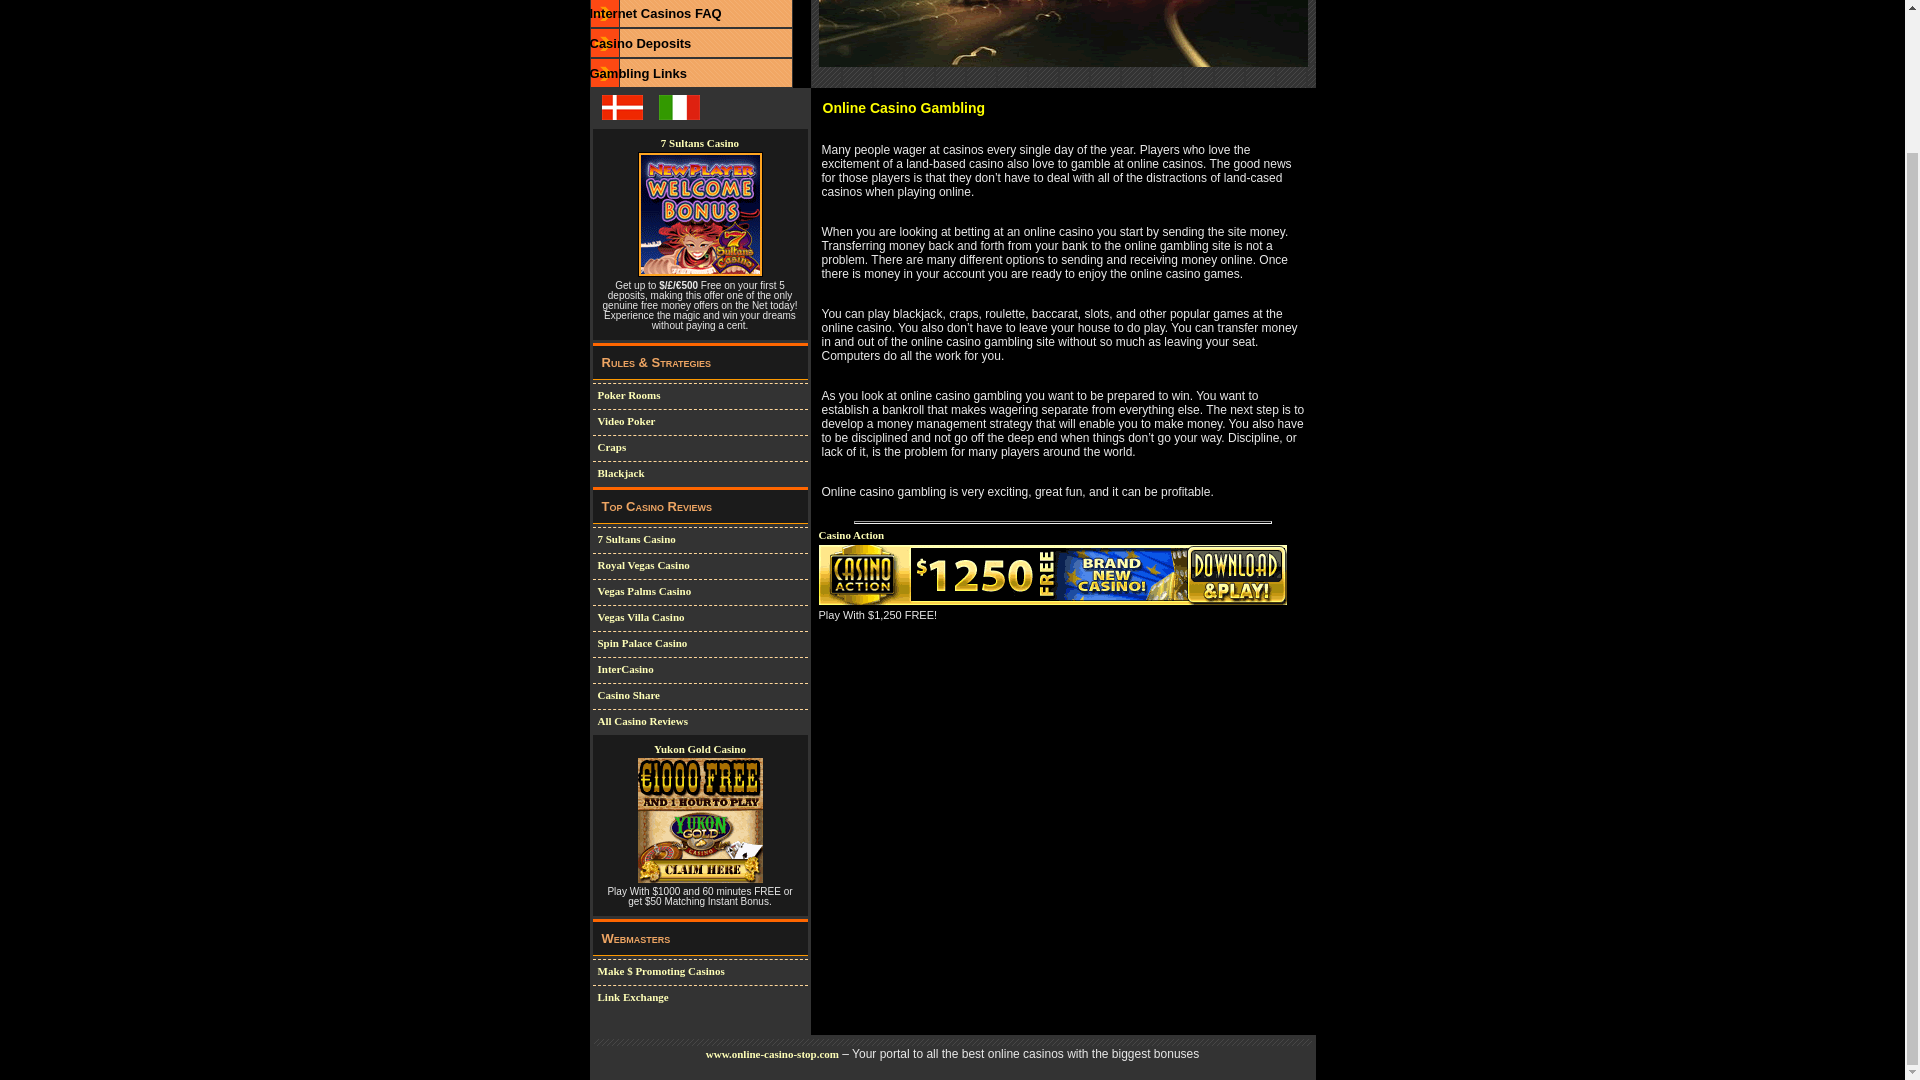  I want to click on Poker Rooms, so click(628, 394).